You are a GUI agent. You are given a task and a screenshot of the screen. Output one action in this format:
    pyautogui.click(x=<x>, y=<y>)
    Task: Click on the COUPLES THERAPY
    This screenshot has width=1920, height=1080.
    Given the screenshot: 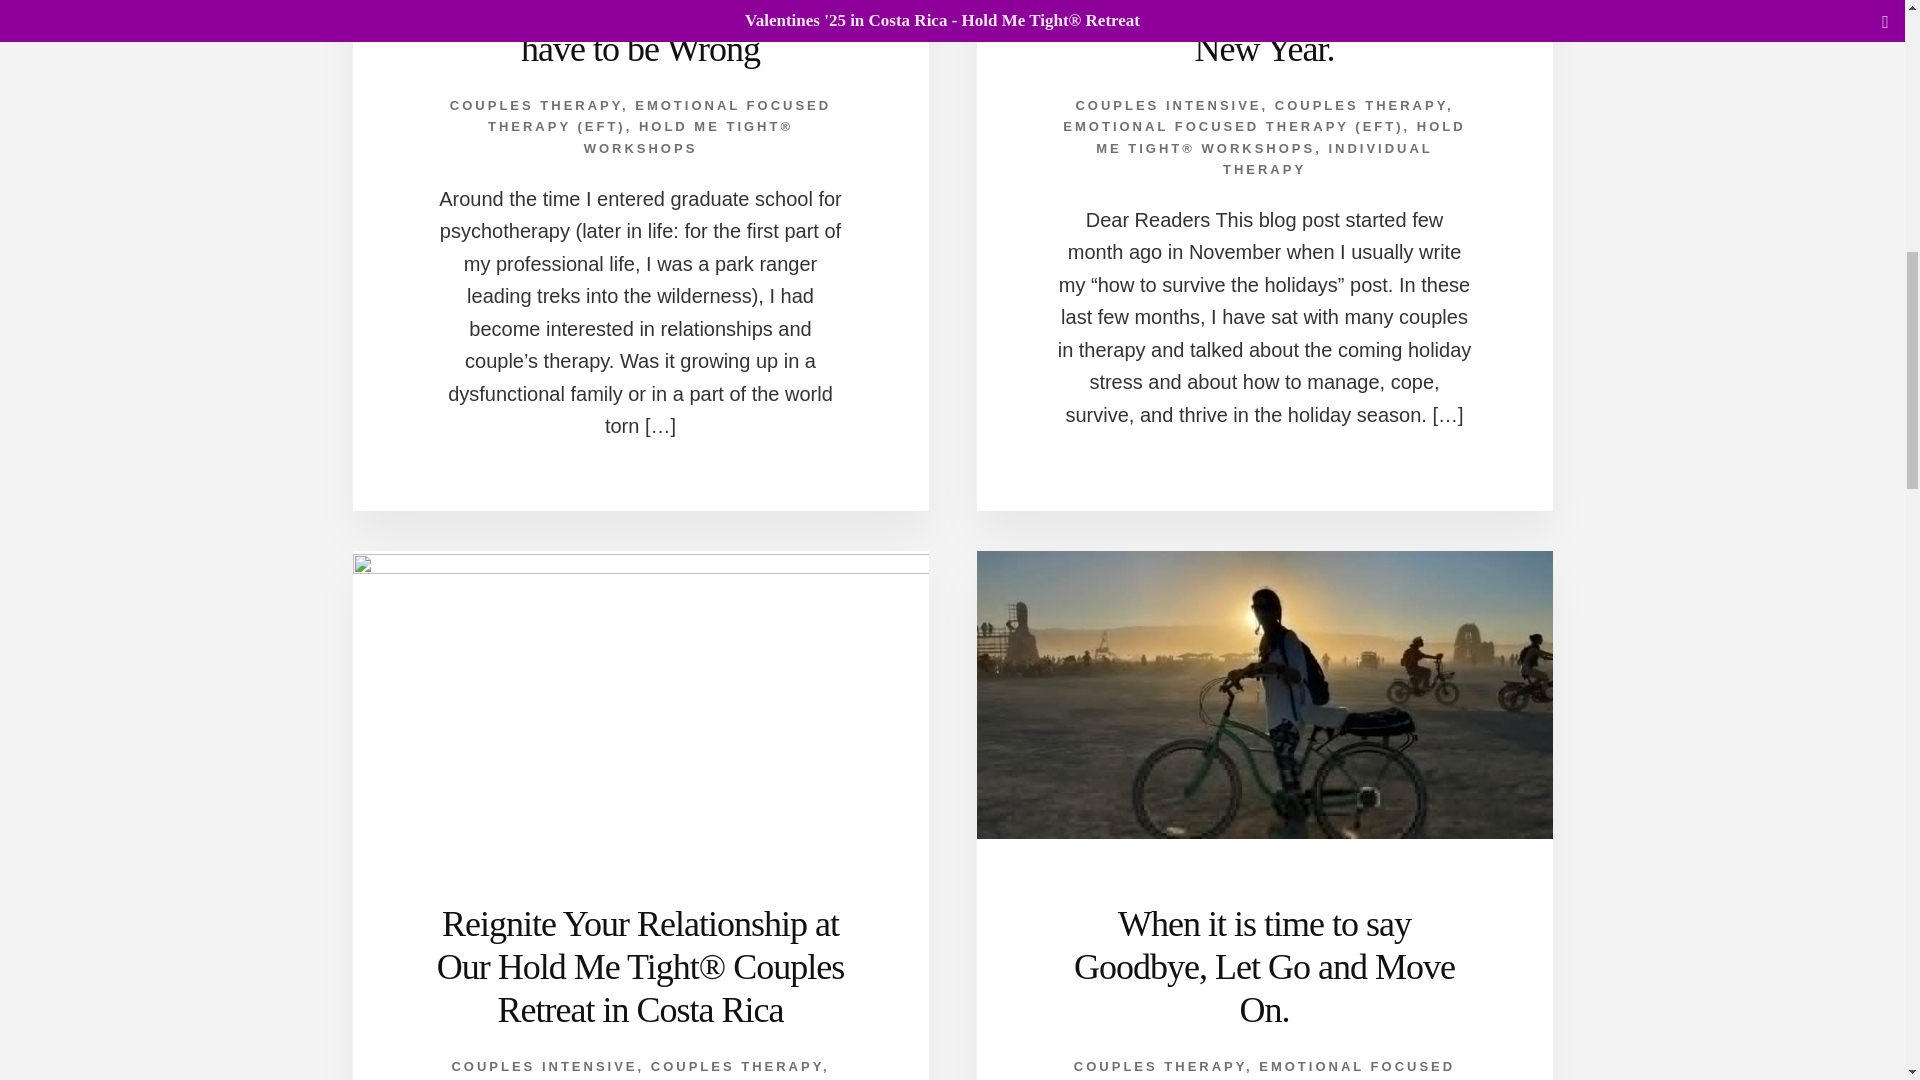 What is the action you would take?
    pyautogui.click(x=1160, y=1066)
    